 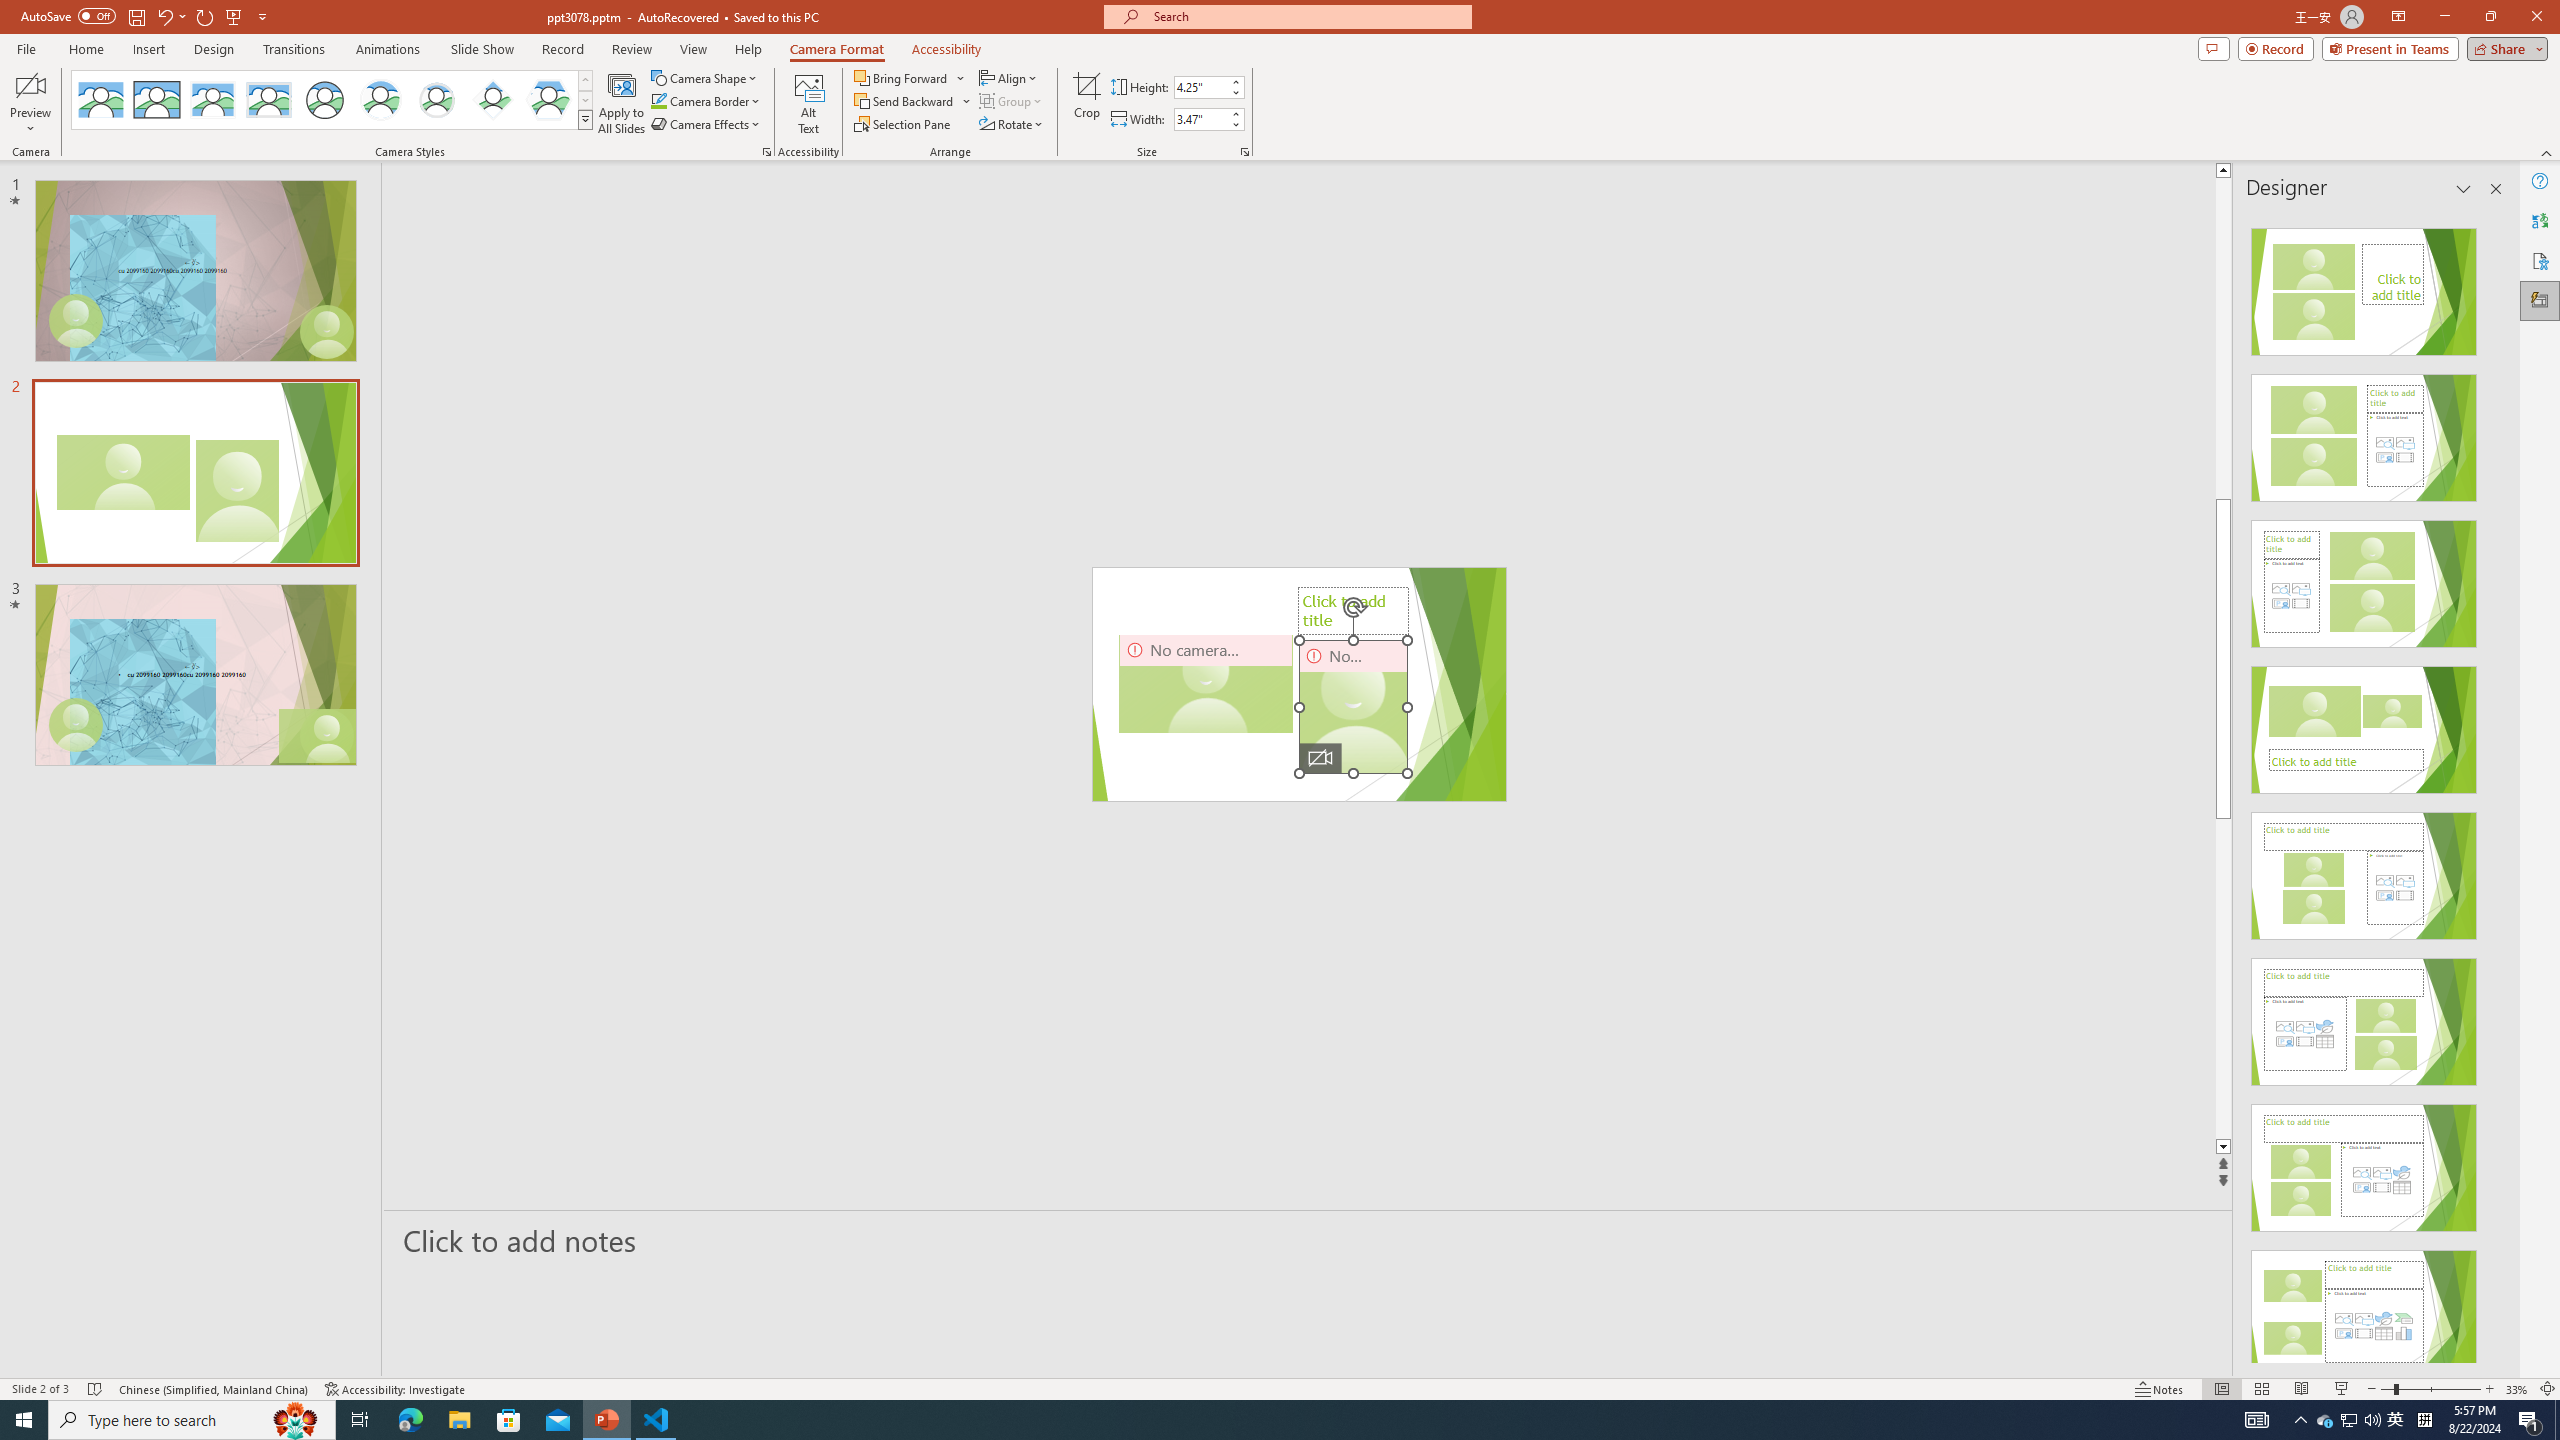 I want to click on AutomationID: CameoStylesGallery, so click(x=332, y=100).